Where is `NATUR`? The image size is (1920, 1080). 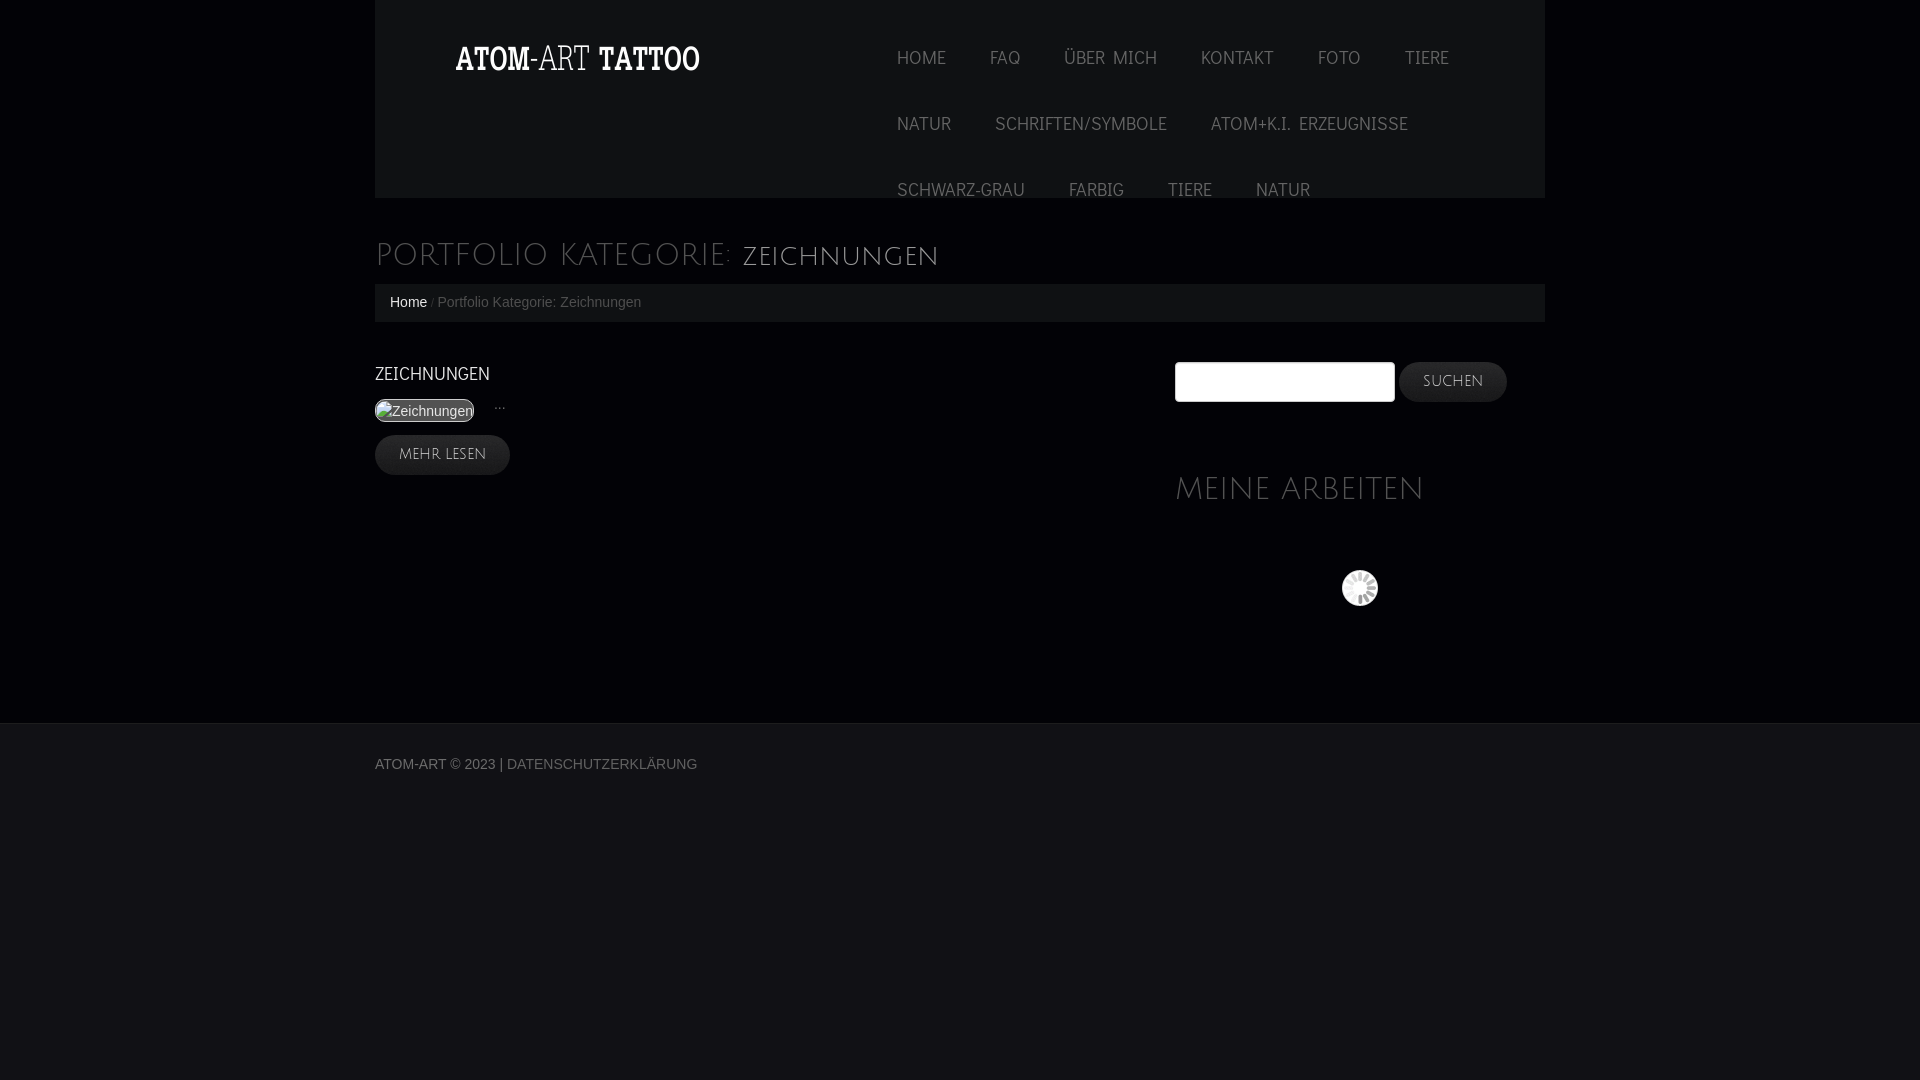
NATUR is located at coordinates (1283, 189).